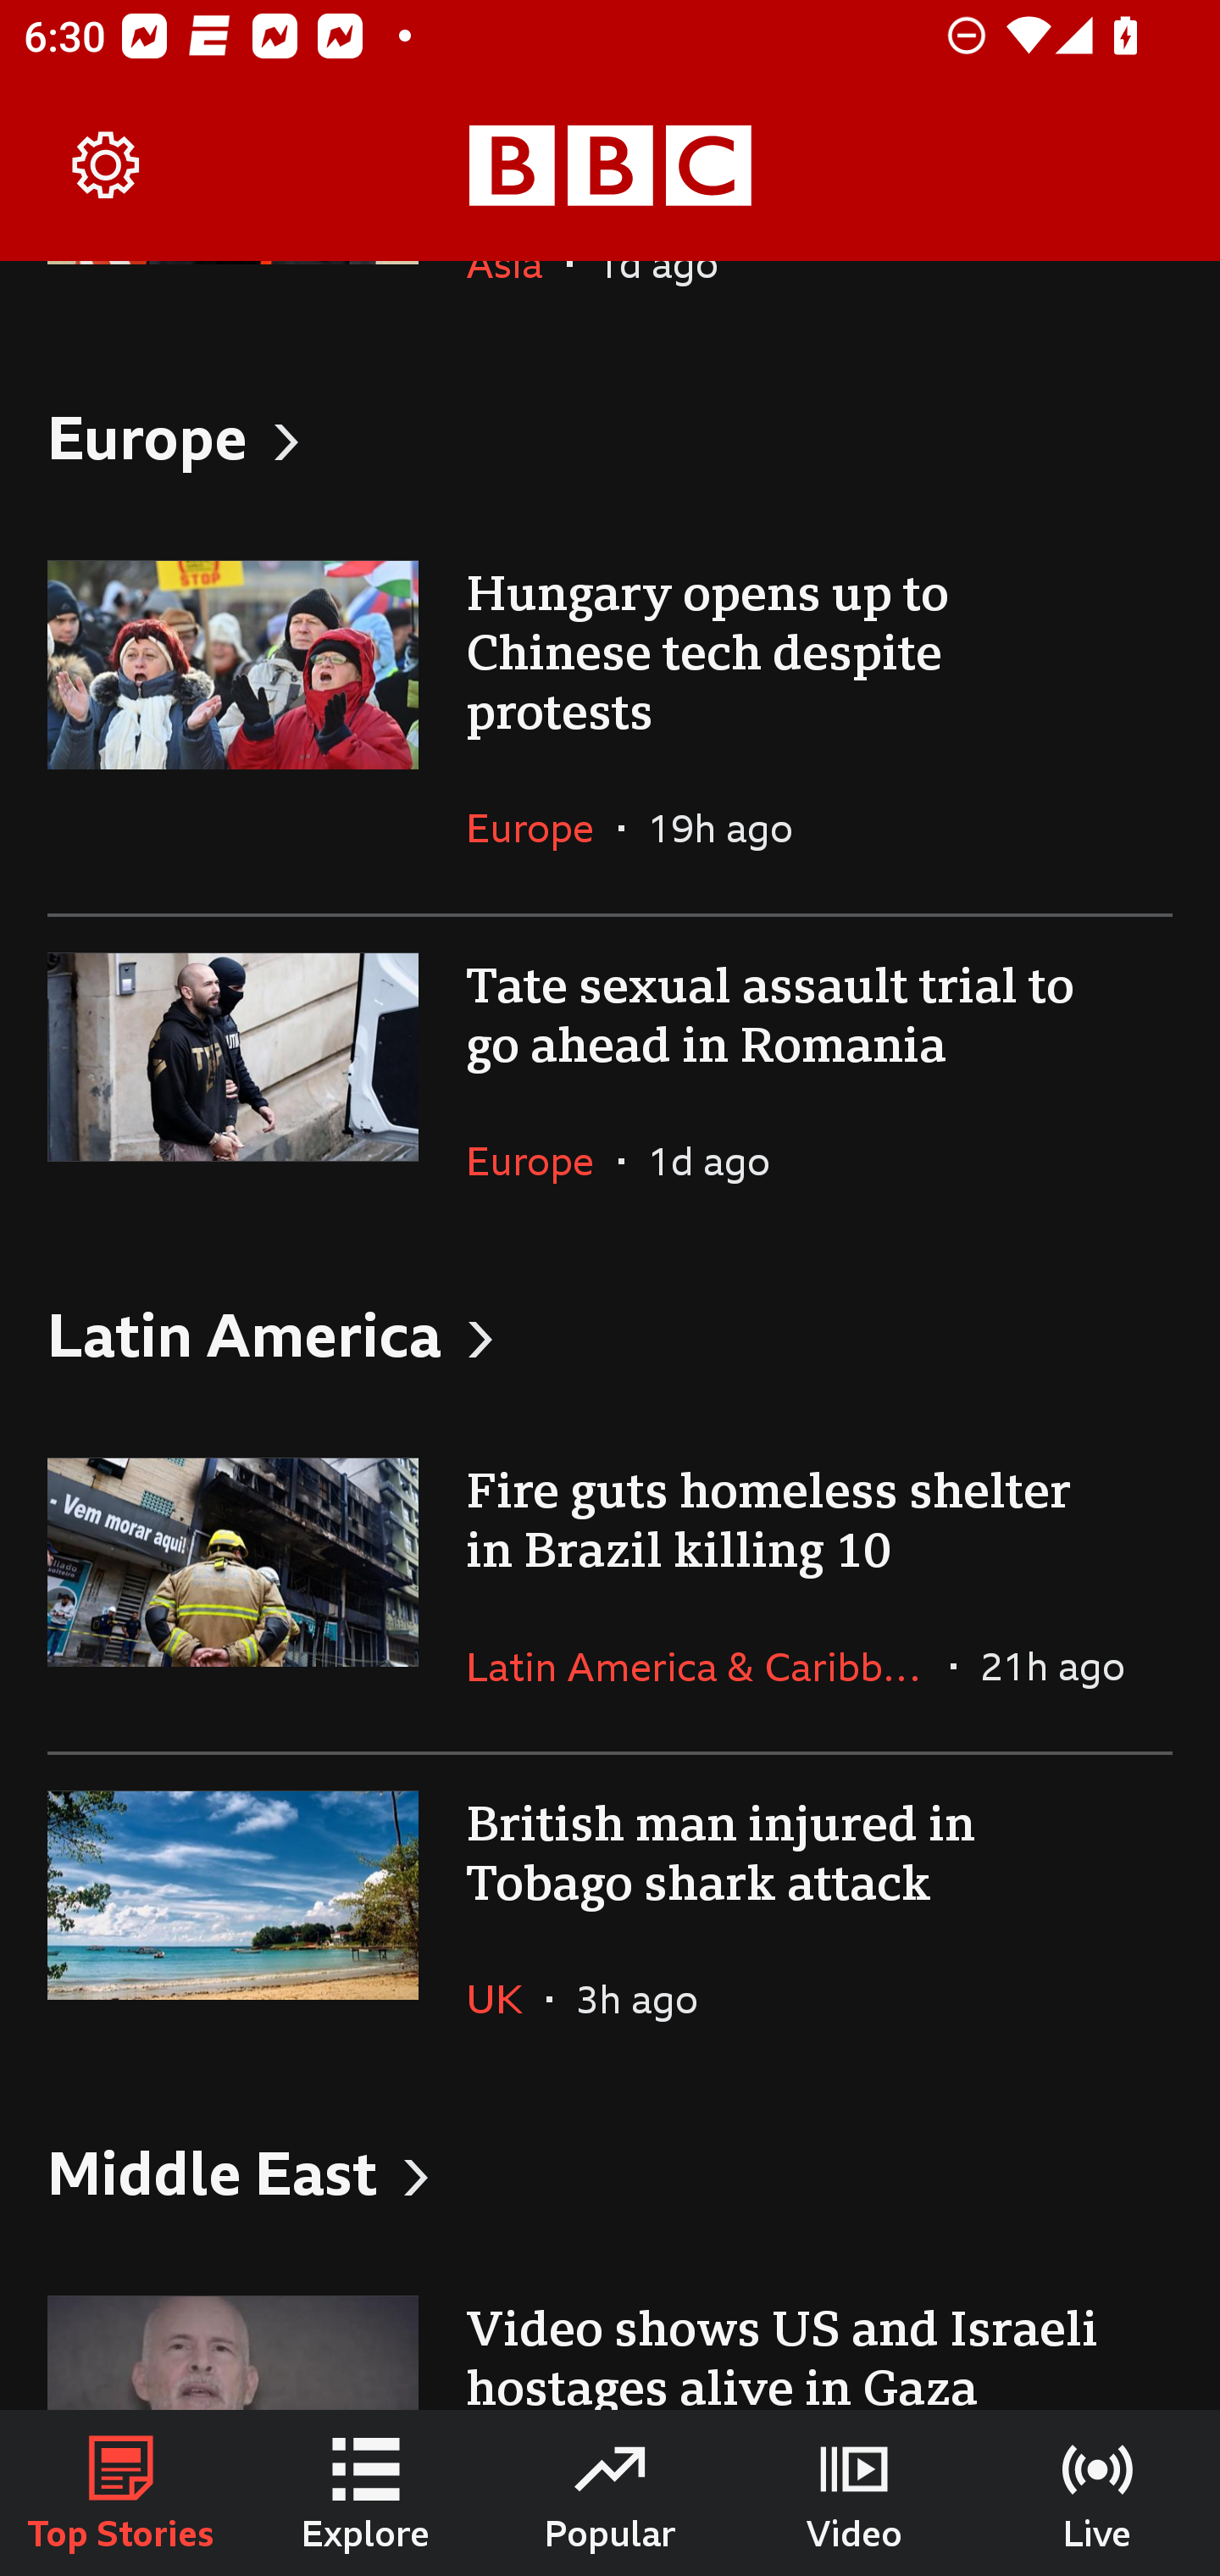 The image size is (1220, 2576). Describe the element at coordinates (1098, 2493) in the screenshot. I see `Live` at that location.